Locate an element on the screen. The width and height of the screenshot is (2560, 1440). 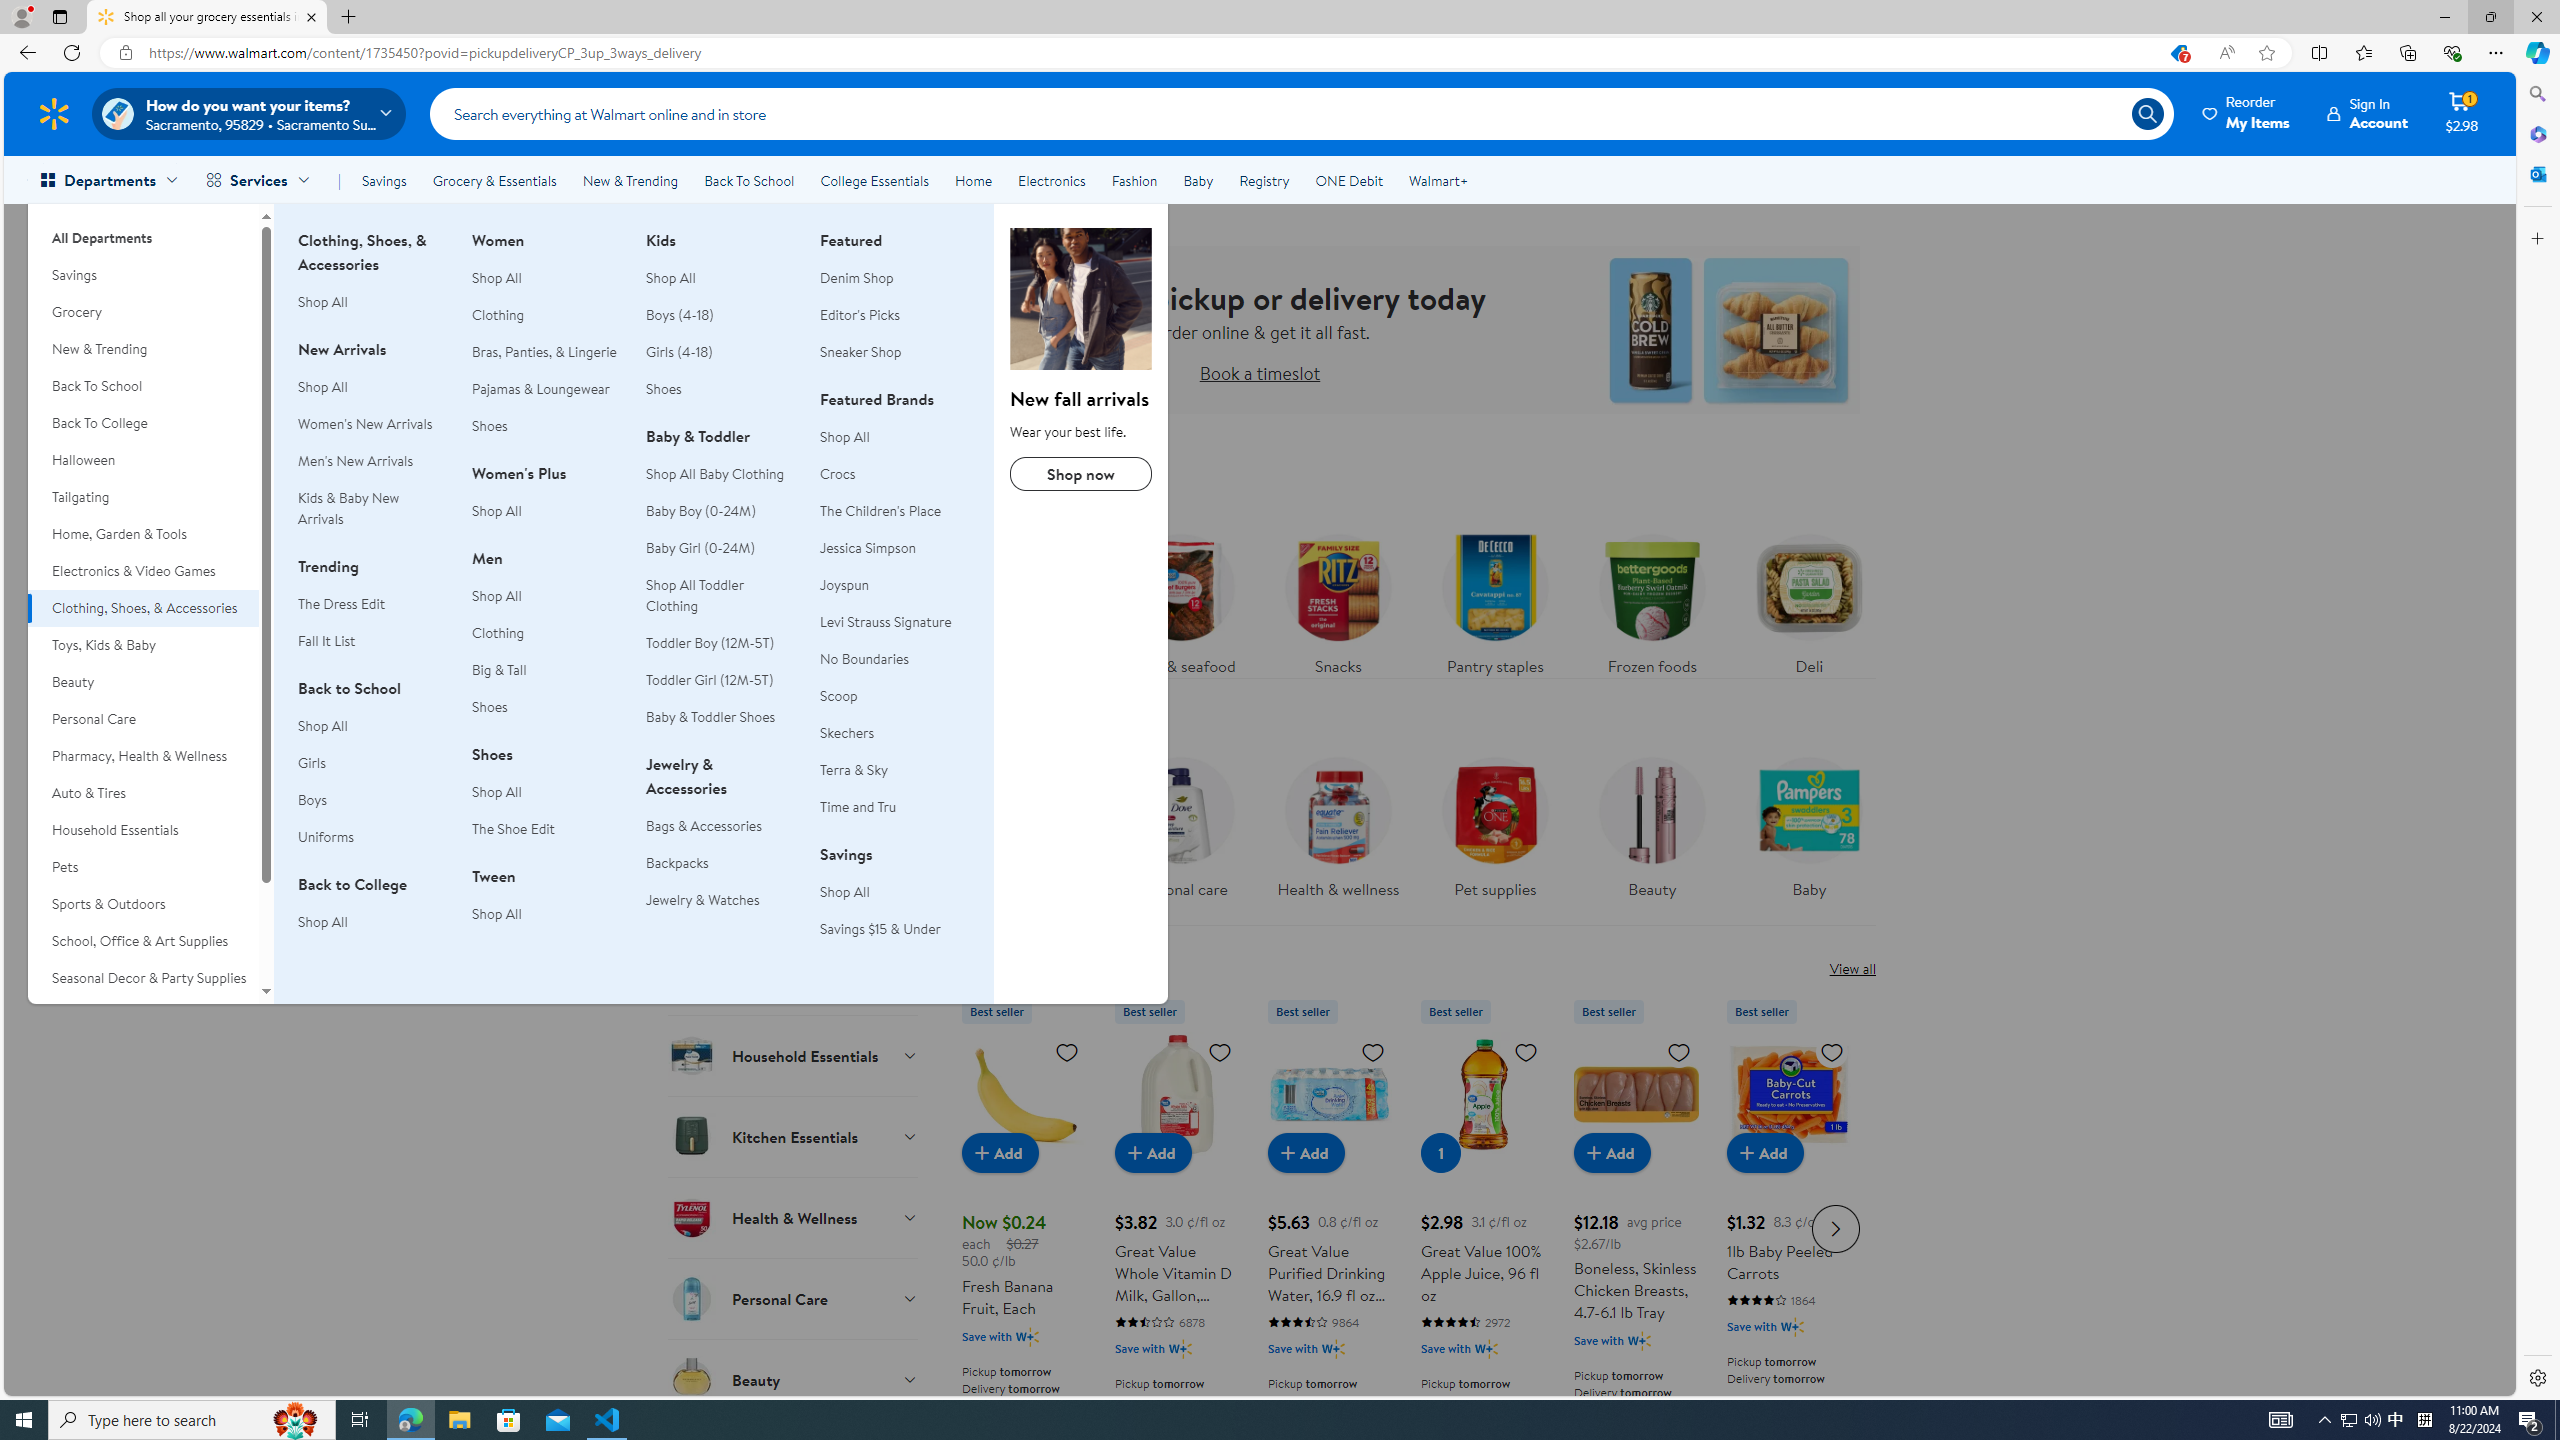
Registry is located at coordinates (1262, 180).